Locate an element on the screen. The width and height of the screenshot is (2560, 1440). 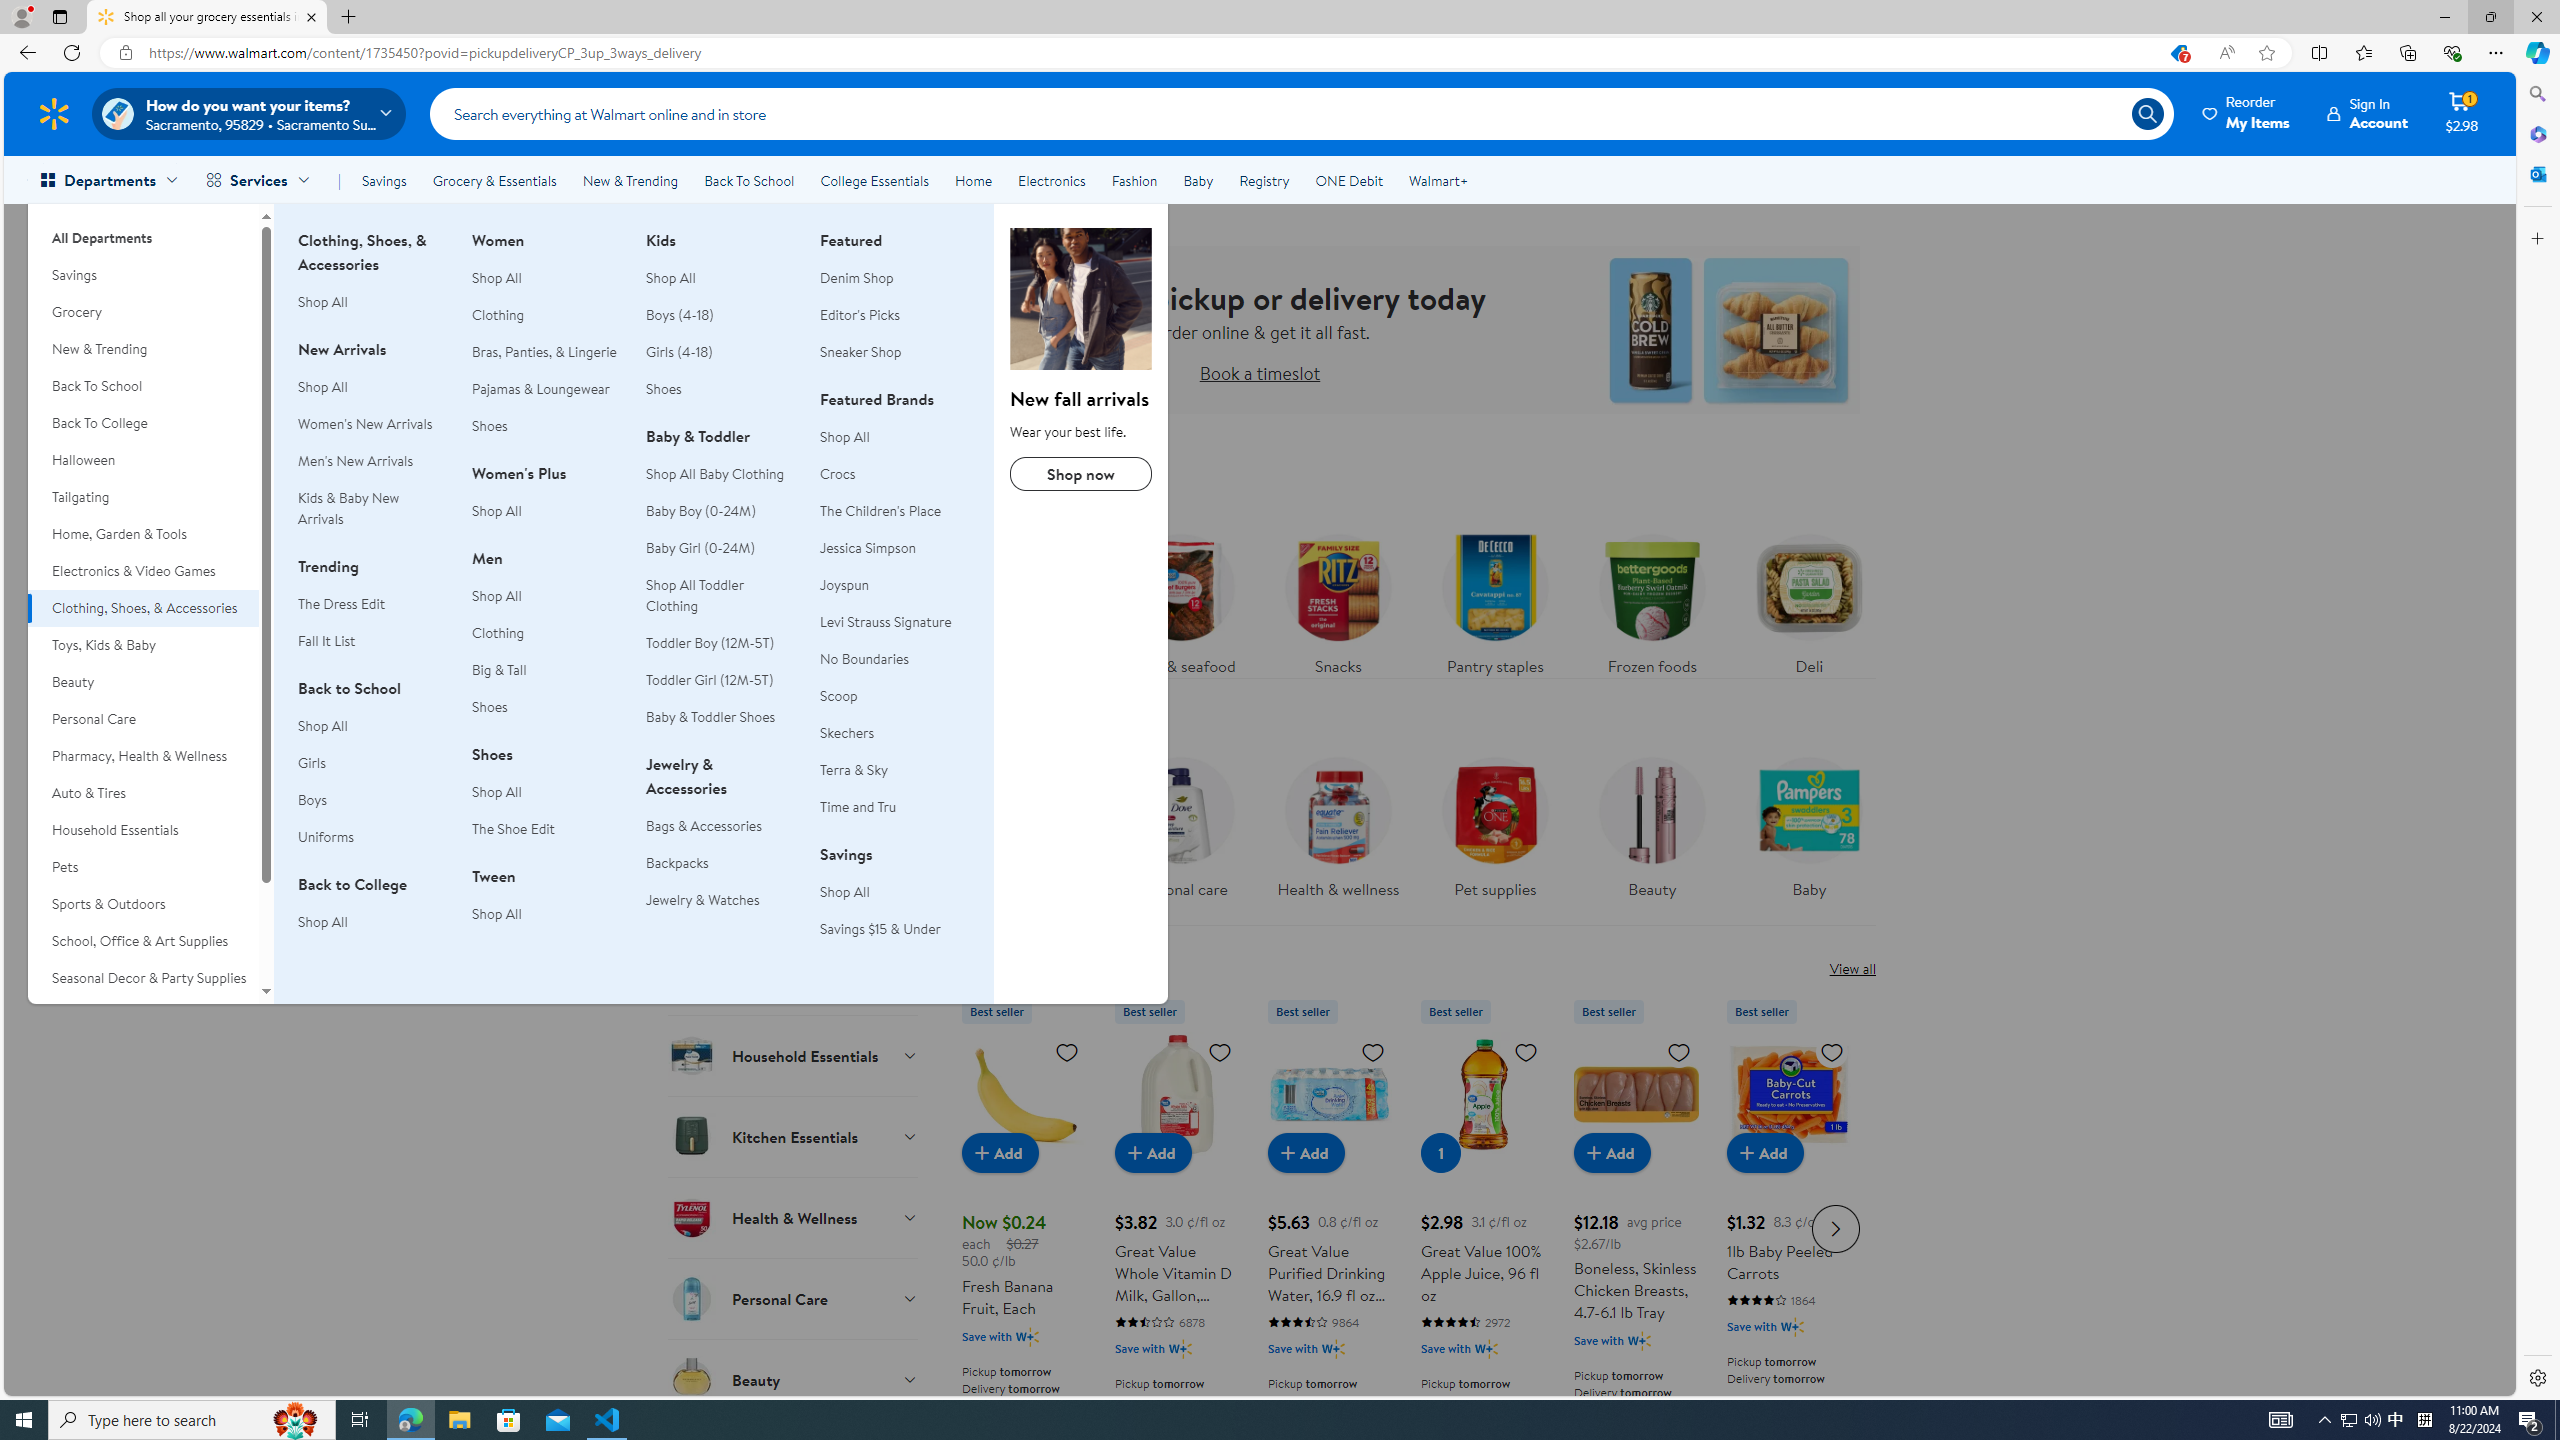
Registry is located at coordinates (1262, 180).